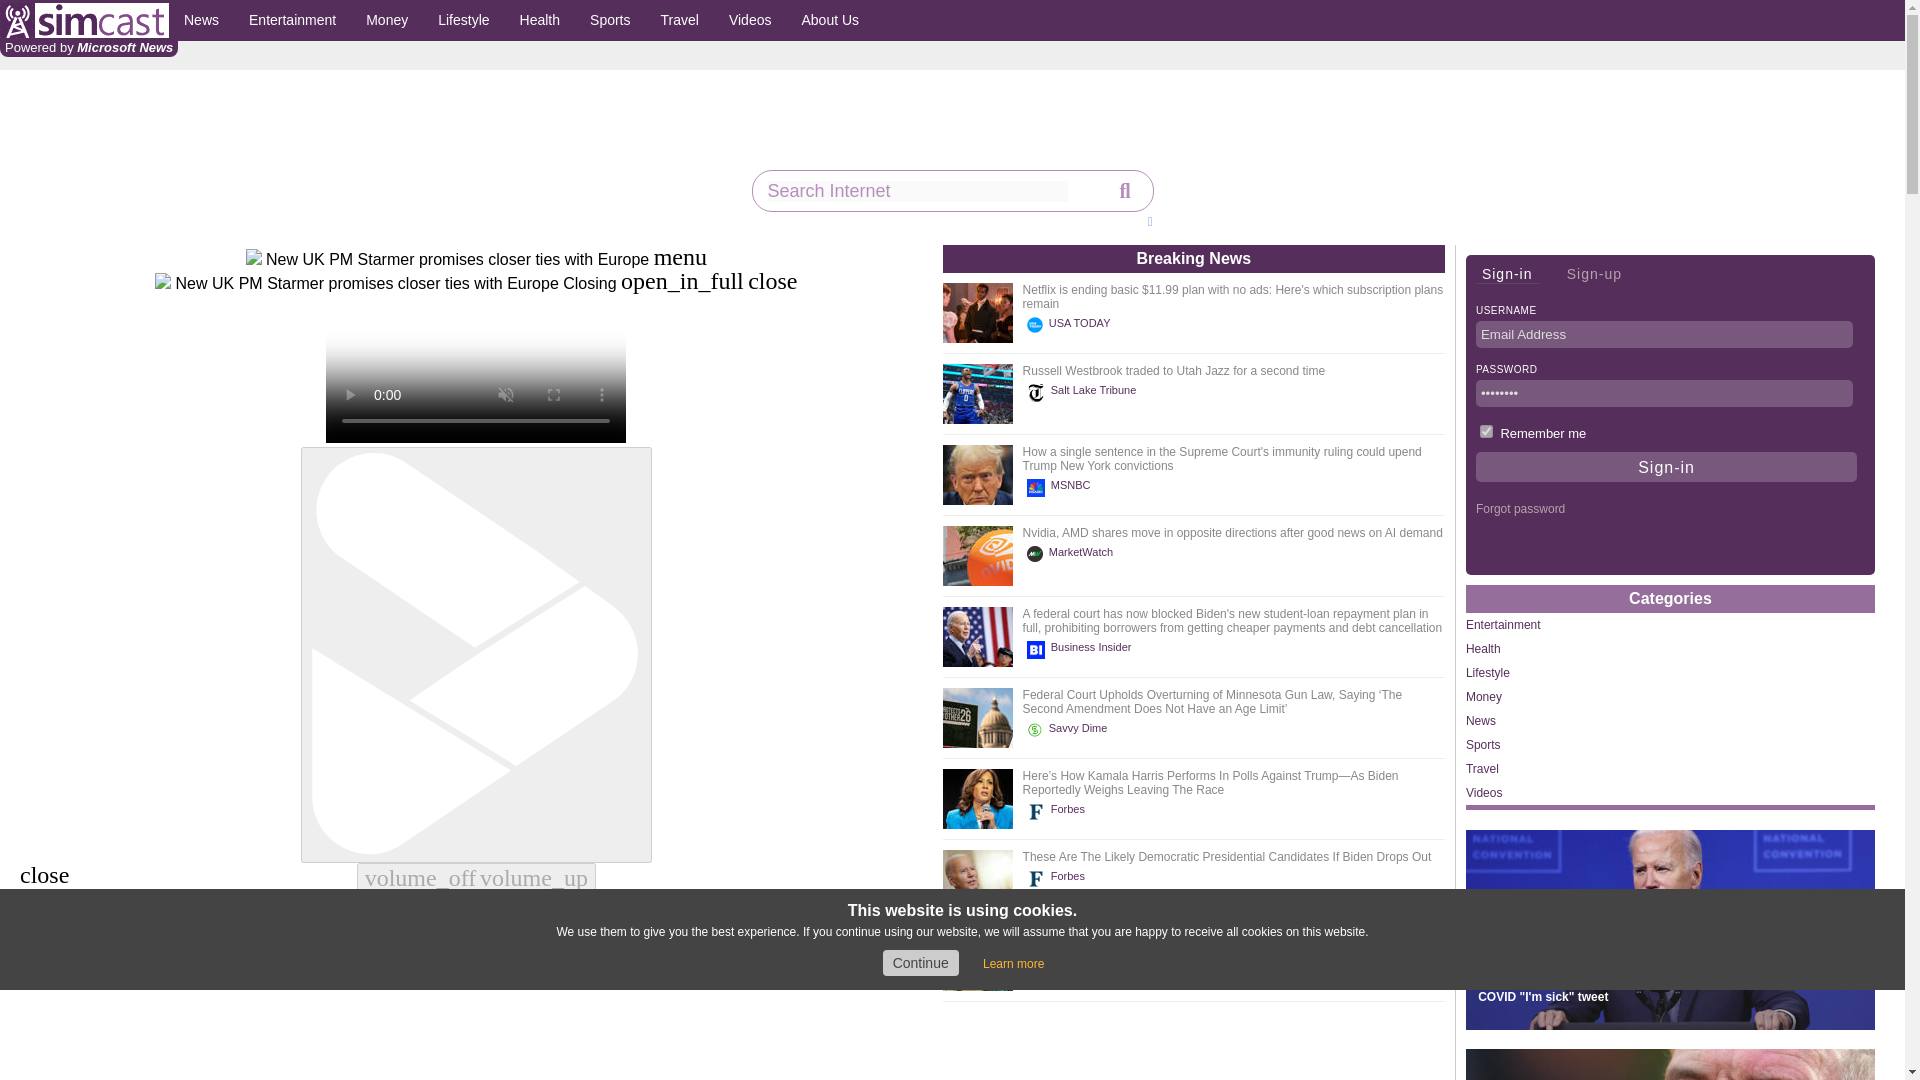 This screenshot has width=1920, height=1080. What do you see at coordinates (1664, 334) in the screenshot?
I see `Email Address` at bounding box center [1664, 334].